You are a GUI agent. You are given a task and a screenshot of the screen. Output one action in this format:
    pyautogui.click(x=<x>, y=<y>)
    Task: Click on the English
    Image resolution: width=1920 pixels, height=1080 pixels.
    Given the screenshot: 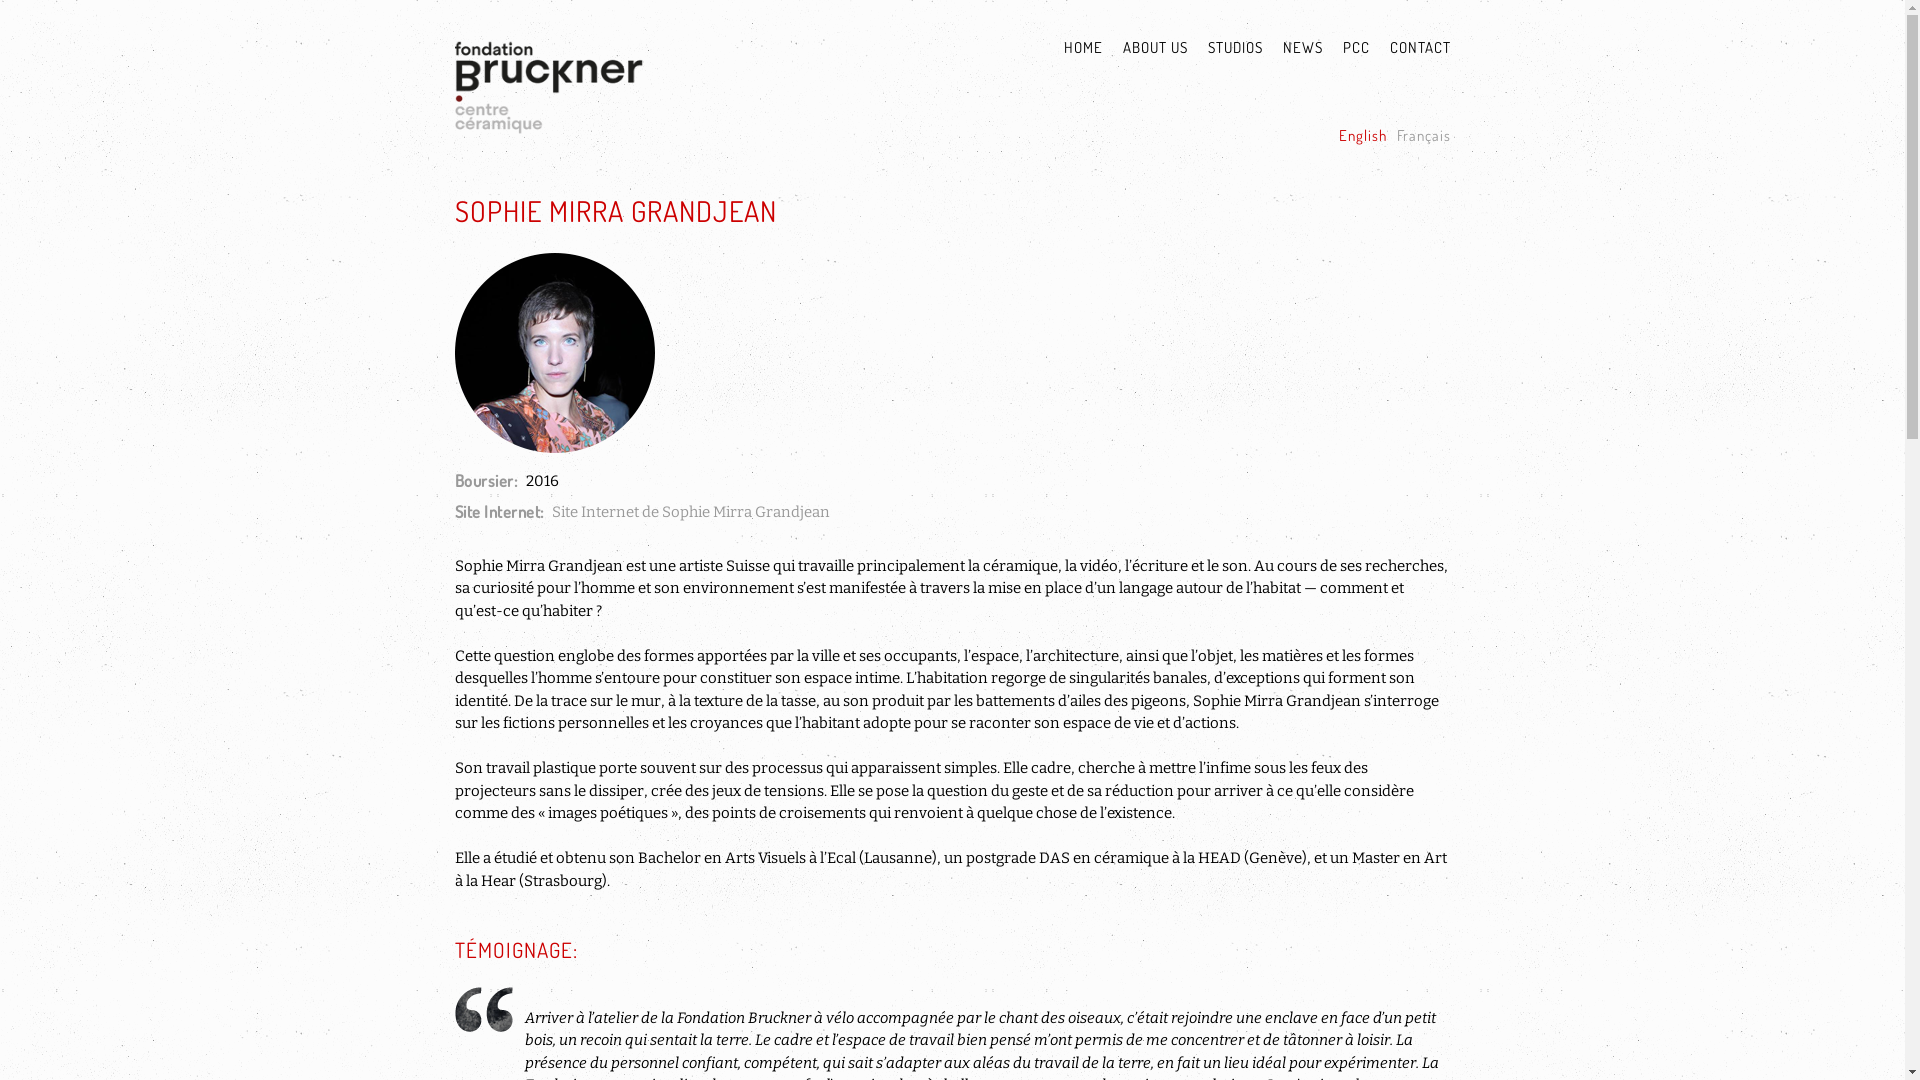 What is the action you would take?
    pyautogui.click(x=1362, y=136)
    